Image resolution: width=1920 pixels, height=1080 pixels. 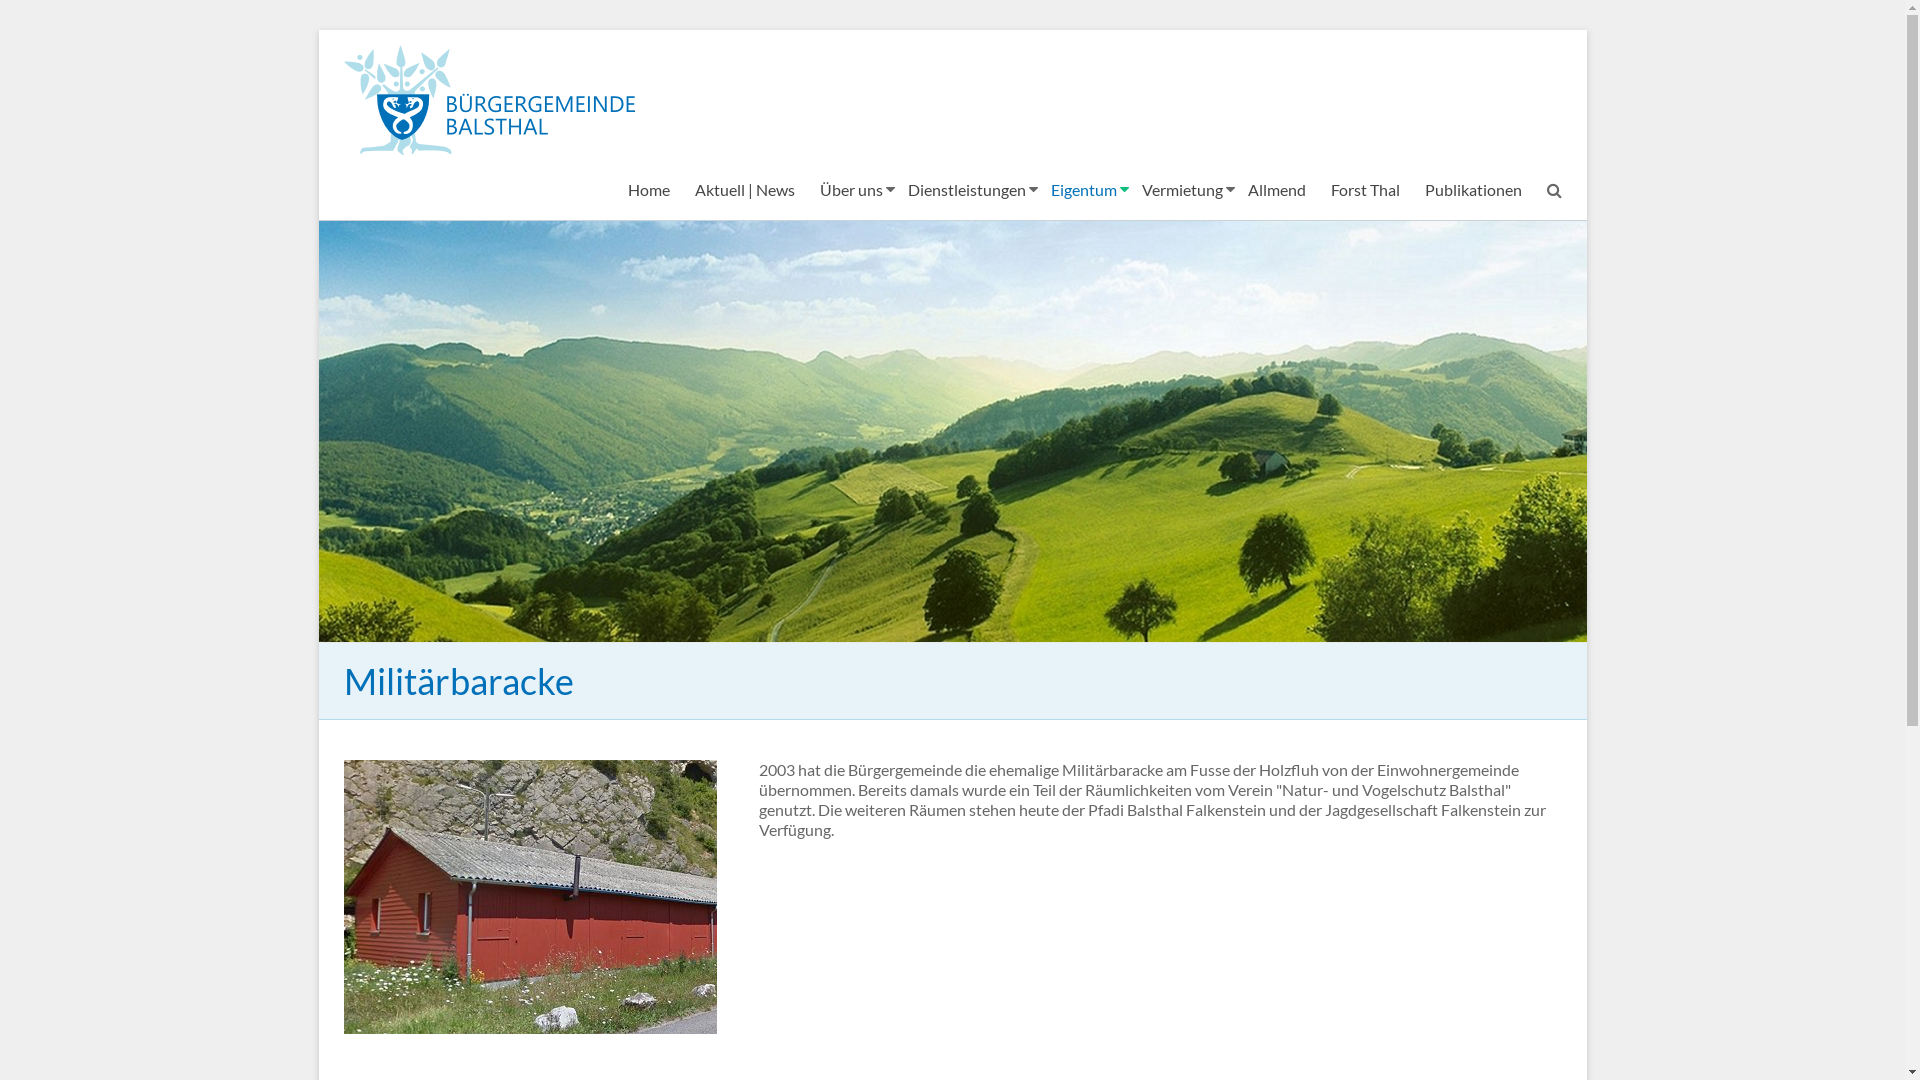 I want to click on Publikationen, so click(x=1472, y=190).